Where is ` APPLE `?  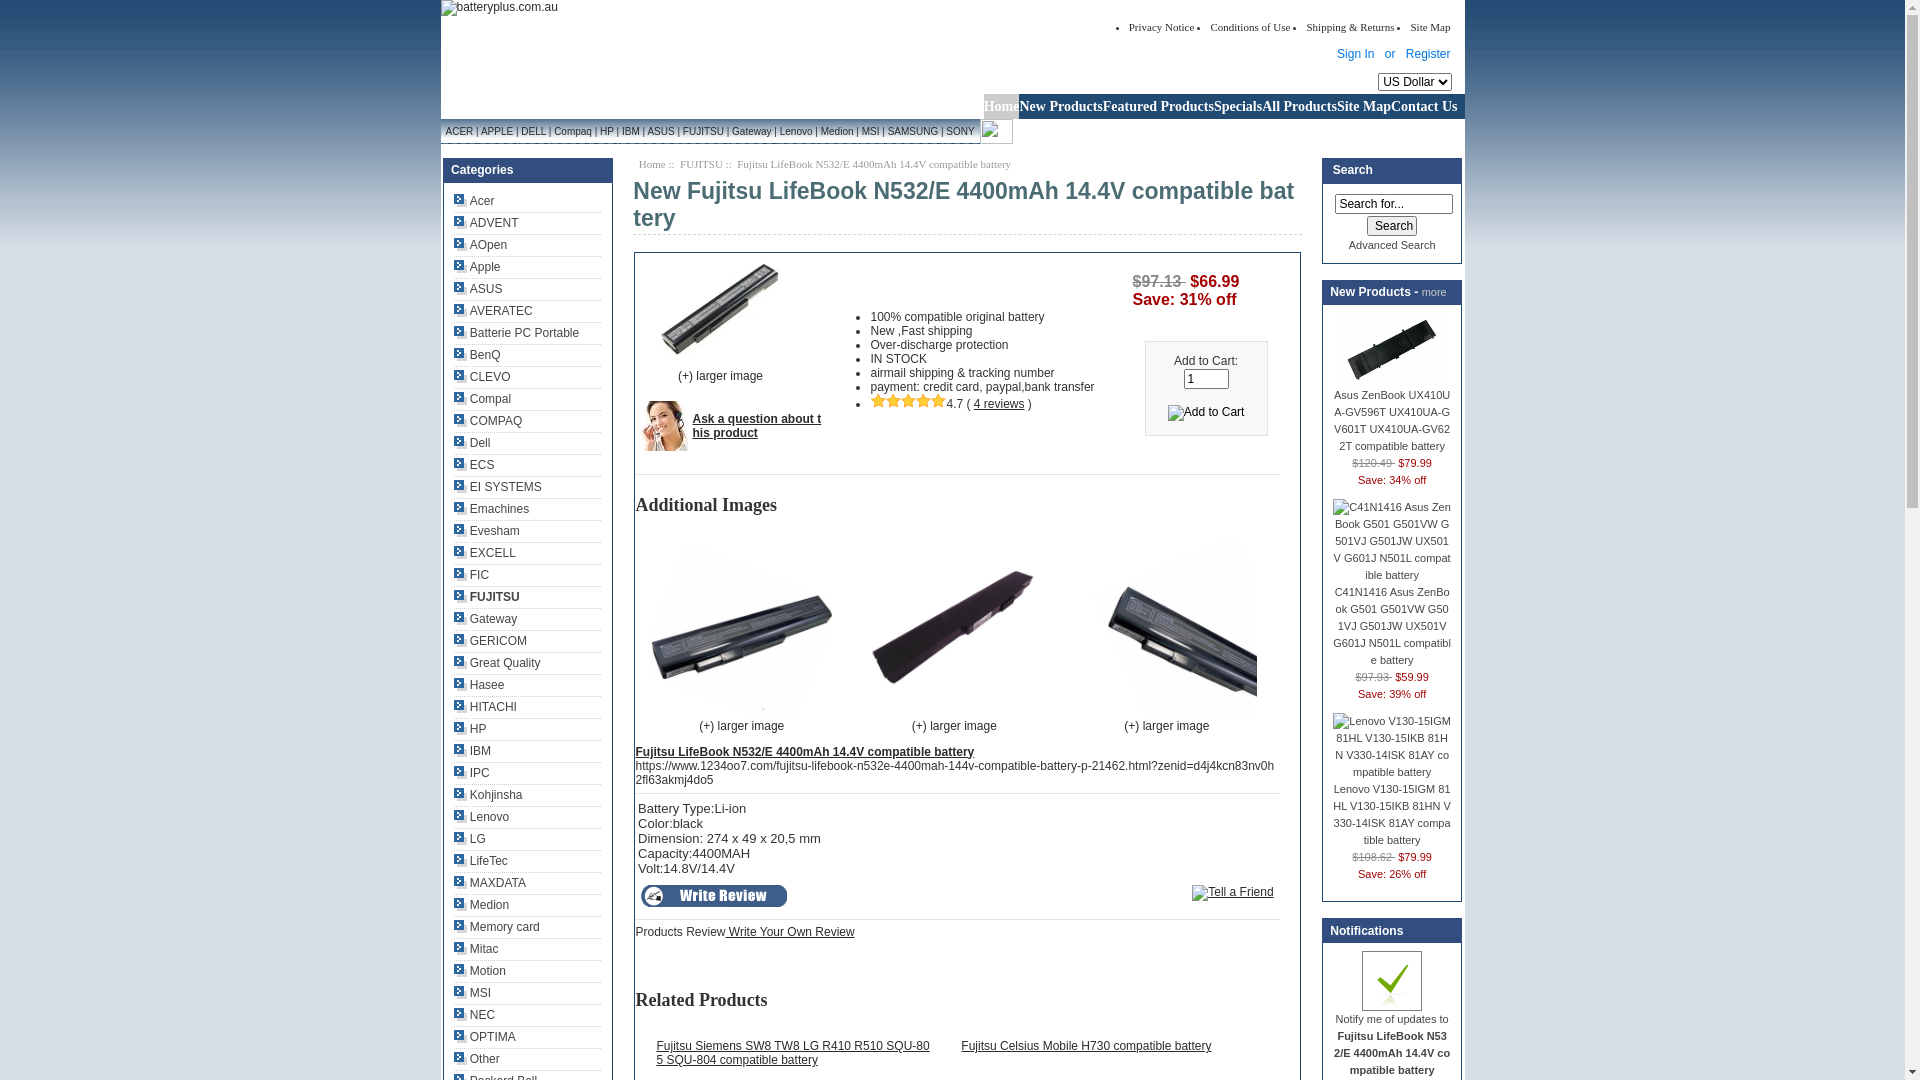  APPLE  is located at coordinates (498, 132).